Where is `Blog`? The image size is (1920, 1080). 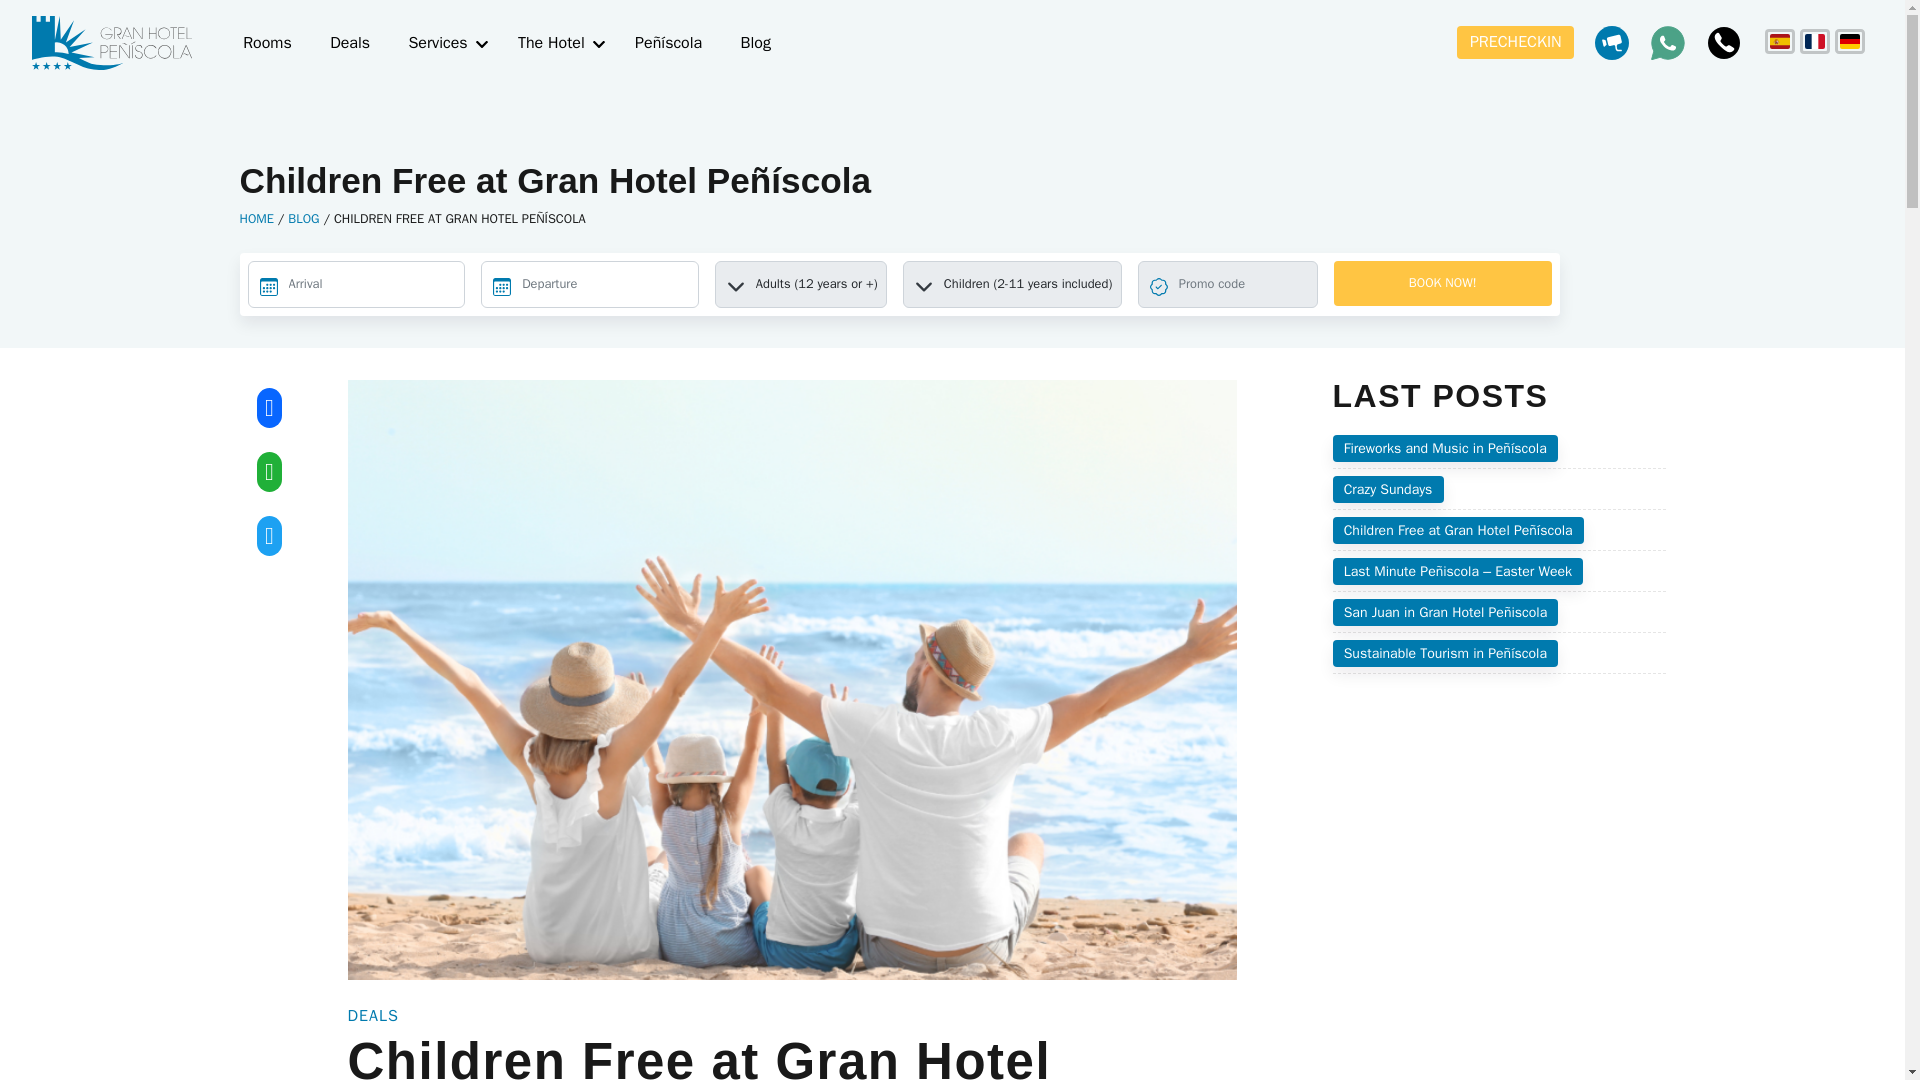
Blog is located at coordinates (755, 42).